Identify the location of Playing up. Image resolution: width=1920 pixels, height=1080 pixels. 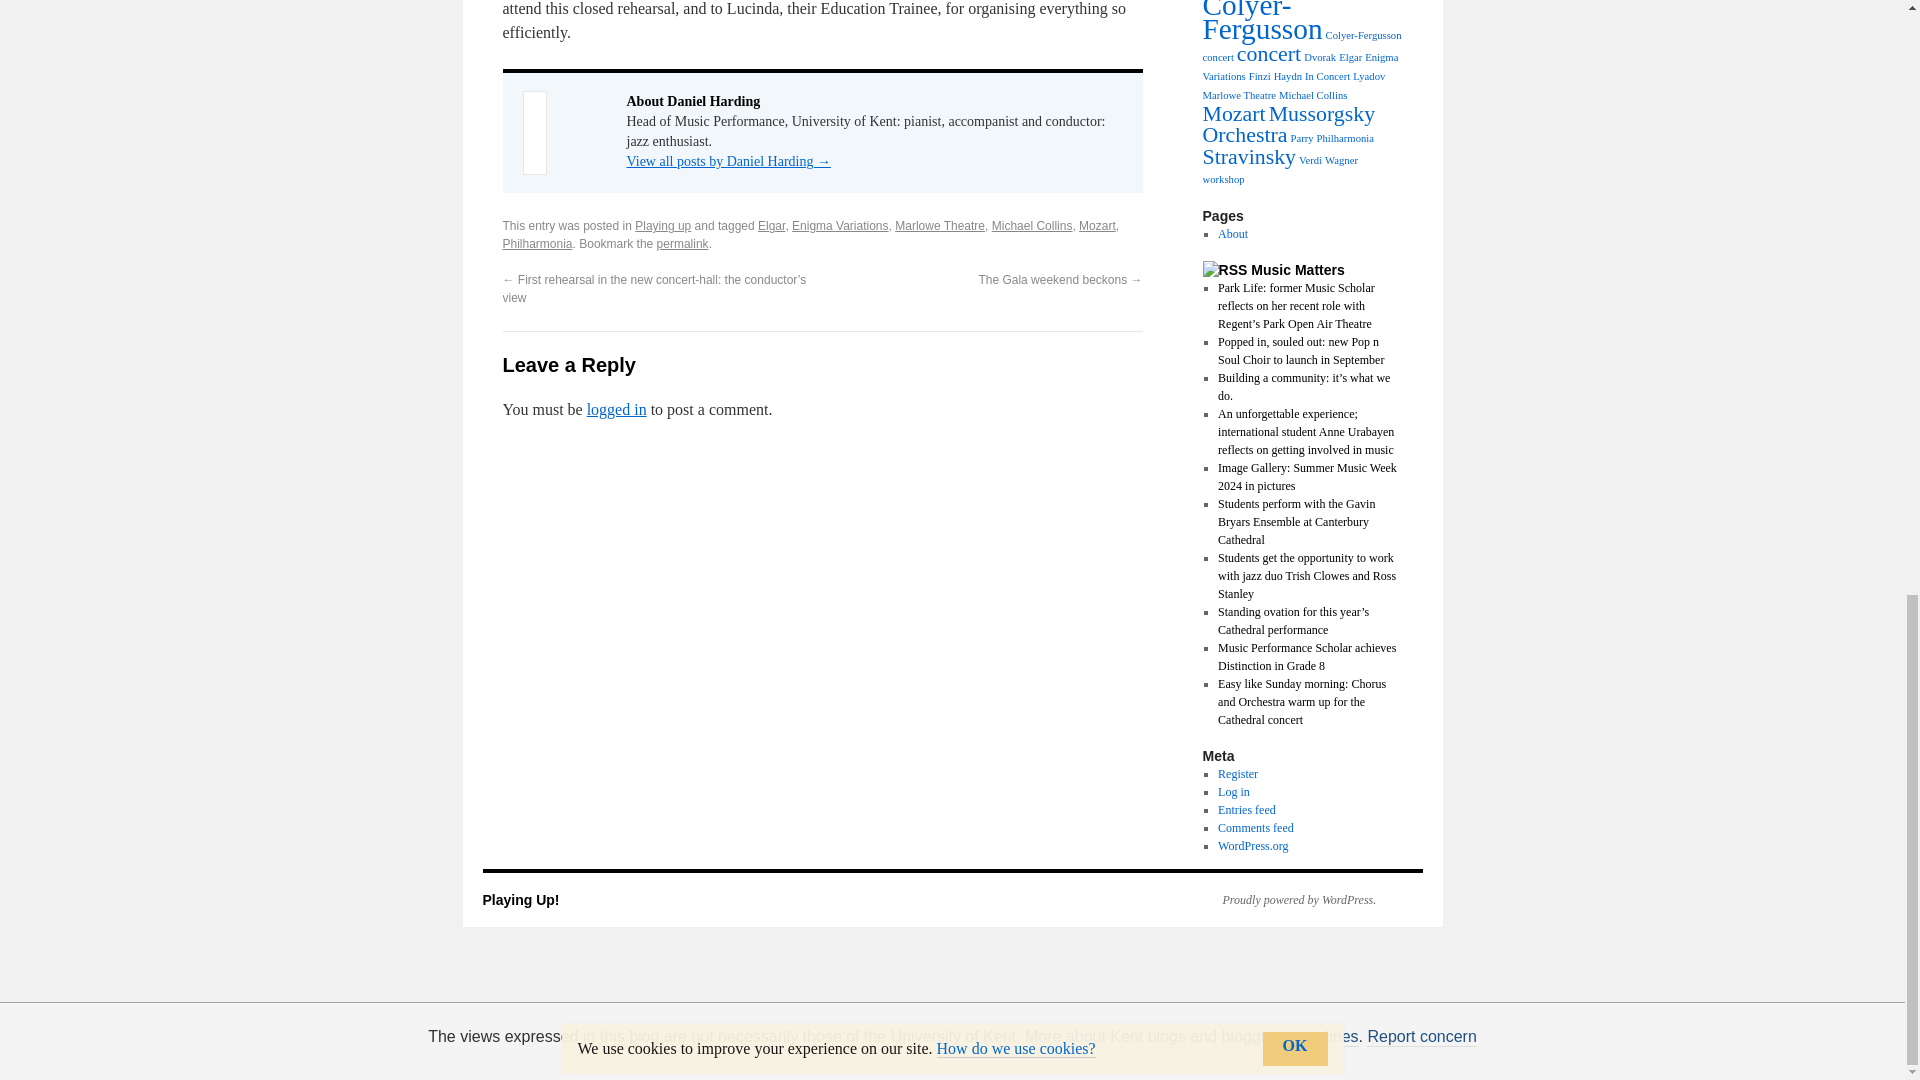
(663, 226).